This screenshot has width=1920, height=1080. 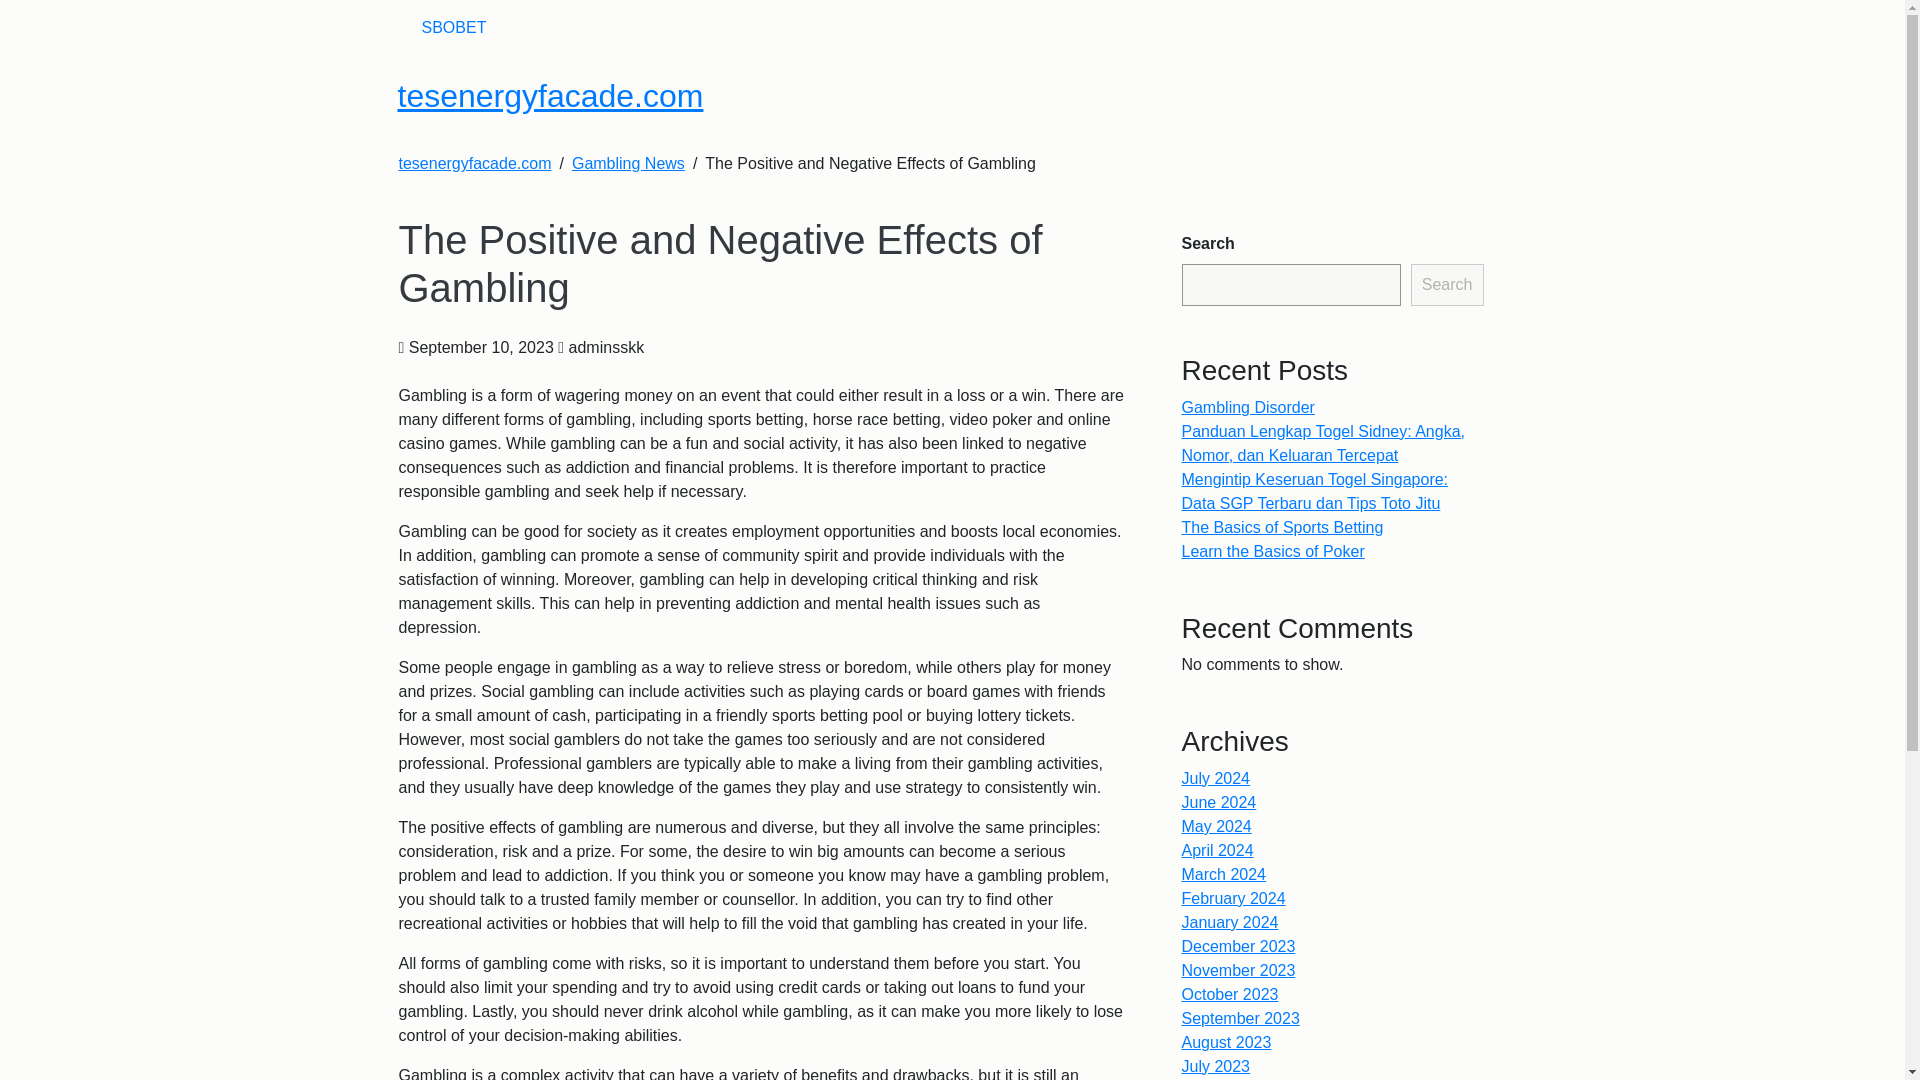 I want to click on tesenergyfacade.com, so click(x=550, y=96).